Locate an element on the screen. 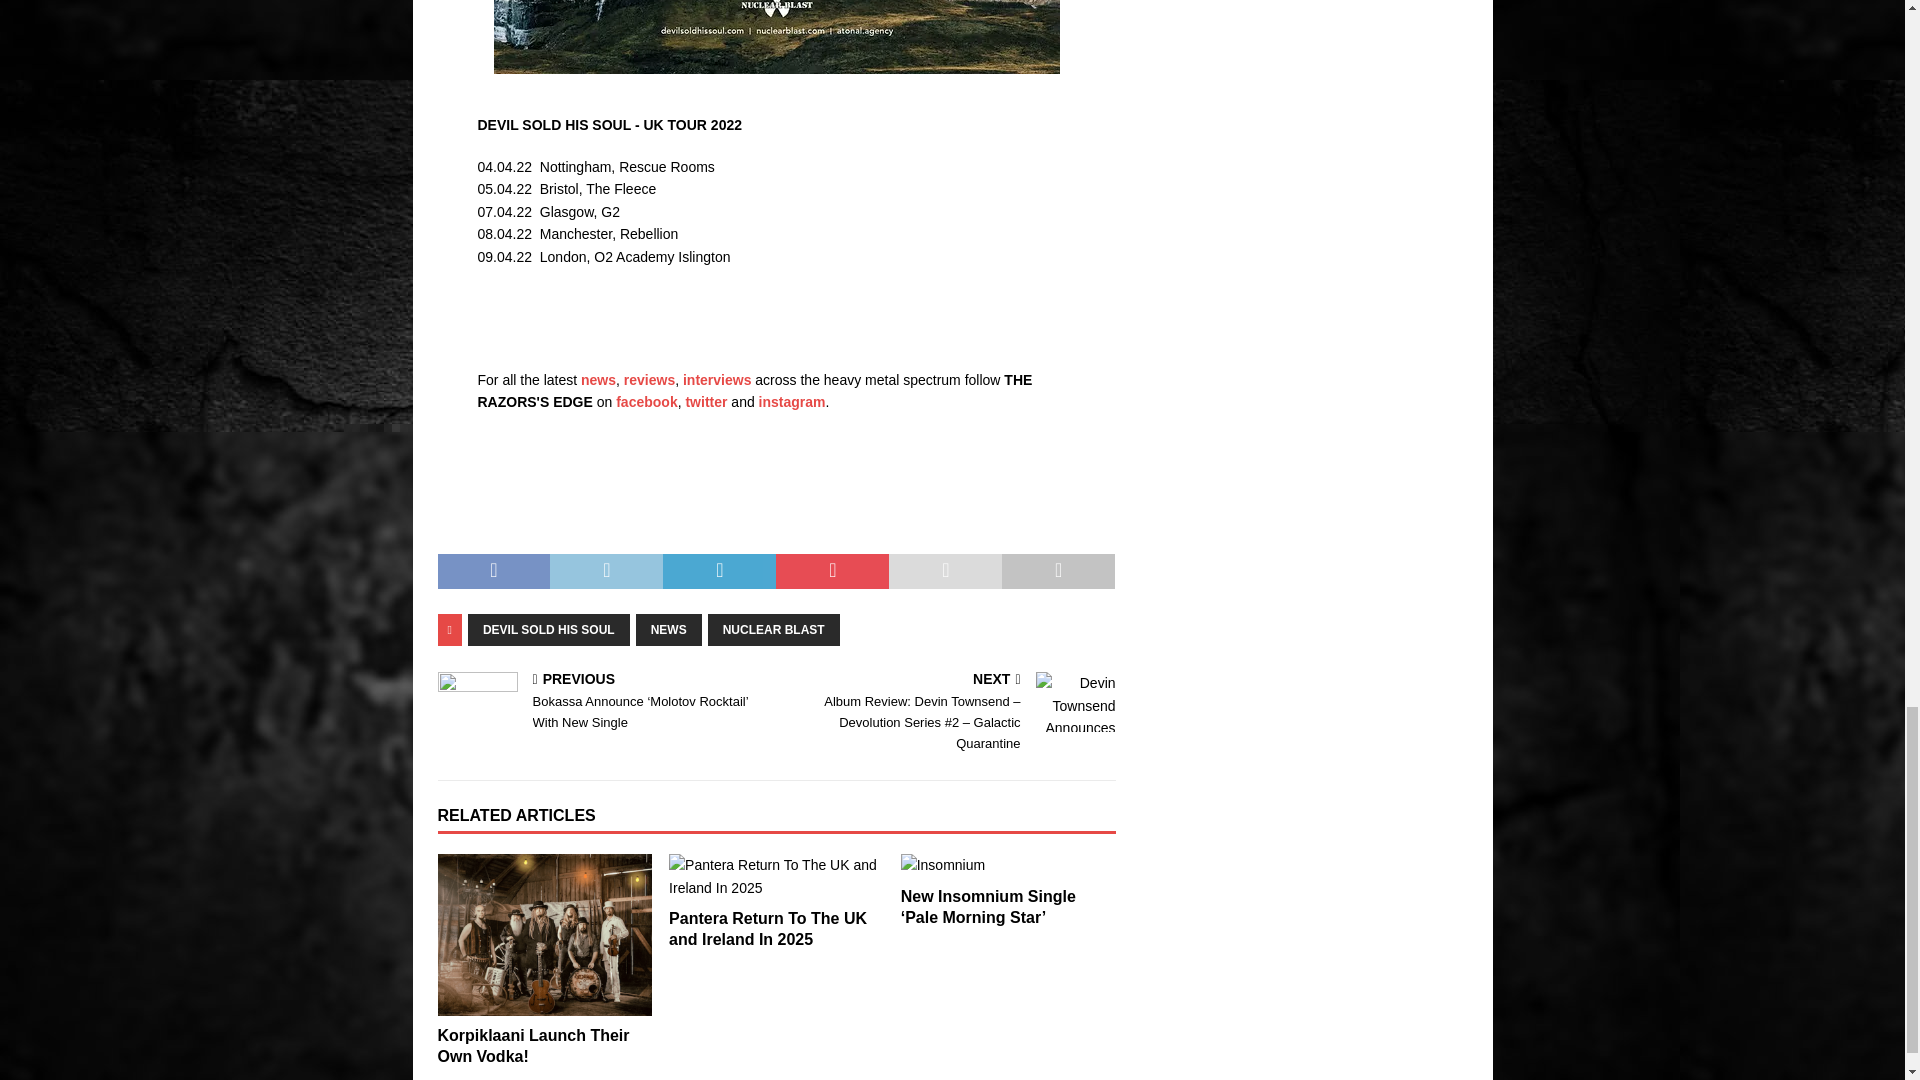 The width and height of the screenshot is (1920, 1080). NEWS is located at coordinates (668, 630).